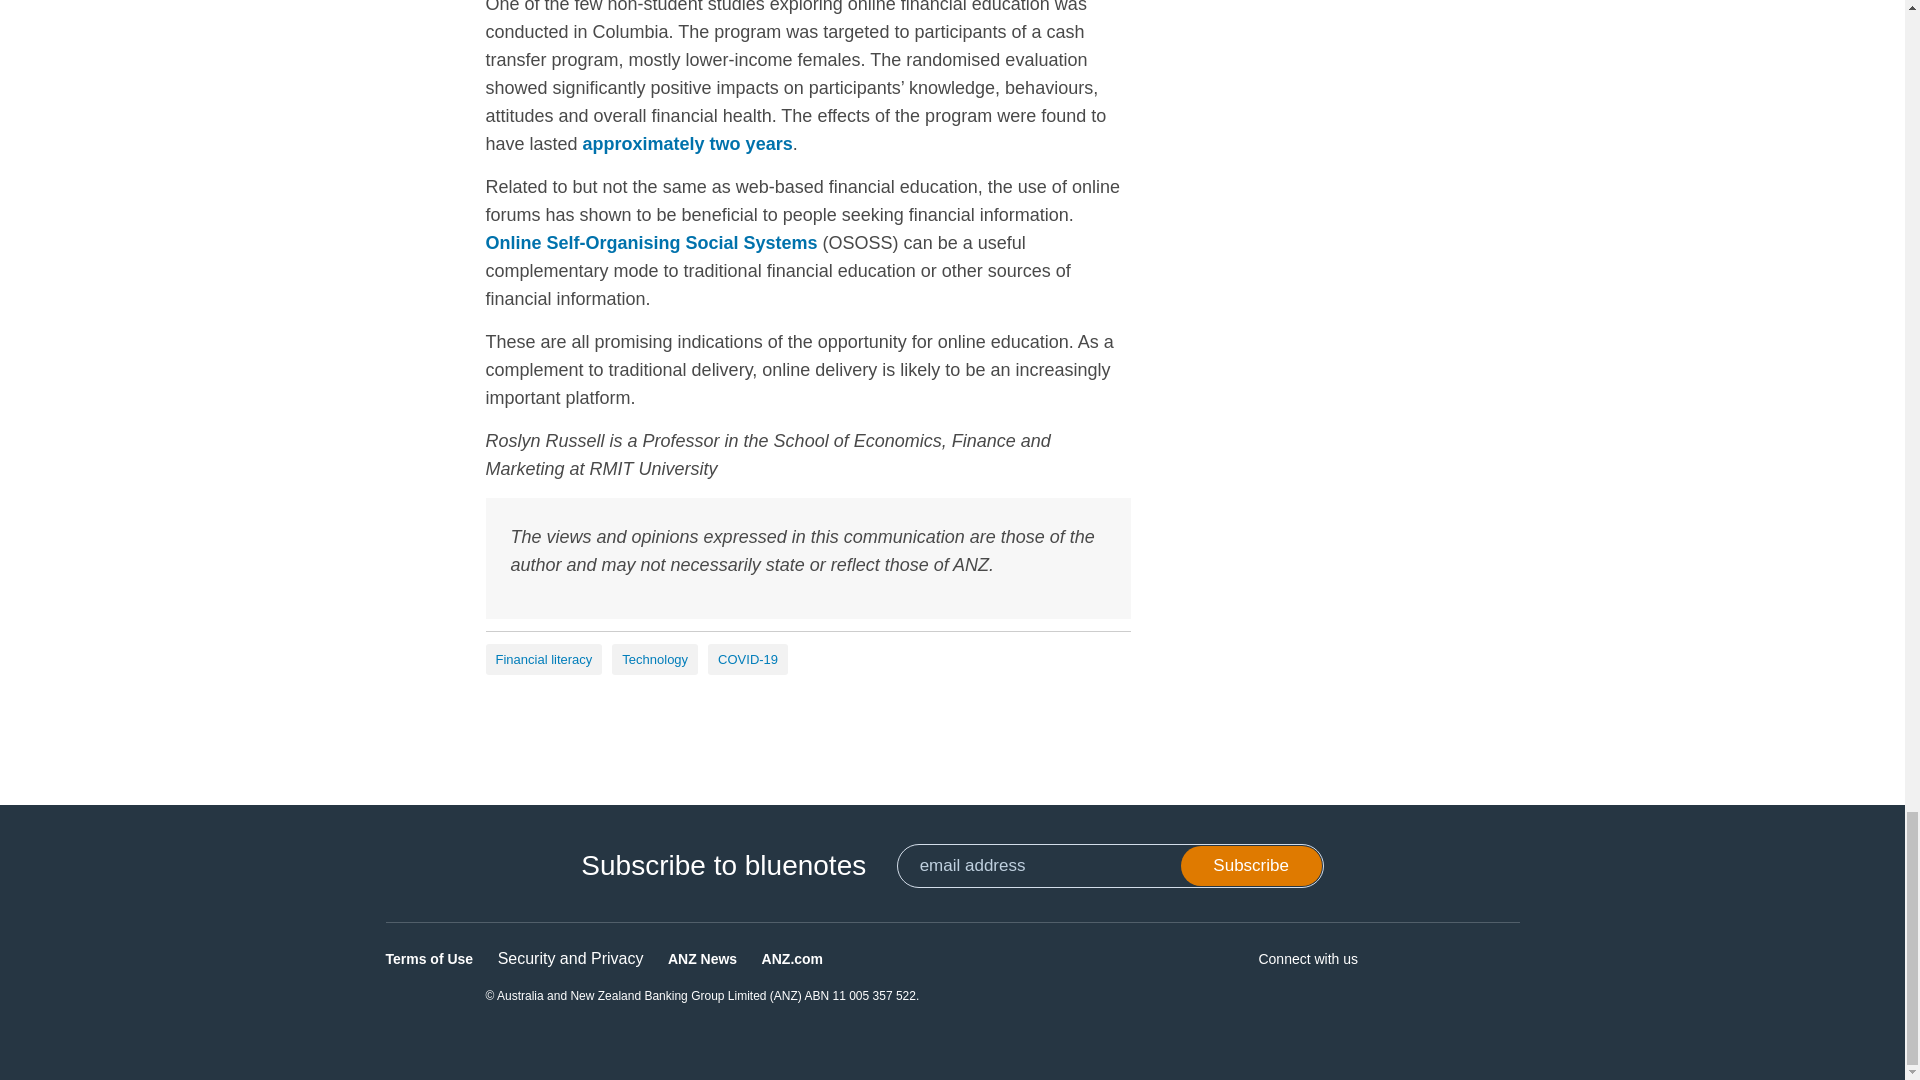 This screenshot has height=1080, width=1920. What do you see at coordinates (544, 659) in the screenshot?
I see `Financial literacy` at bounding box center [544, 659].